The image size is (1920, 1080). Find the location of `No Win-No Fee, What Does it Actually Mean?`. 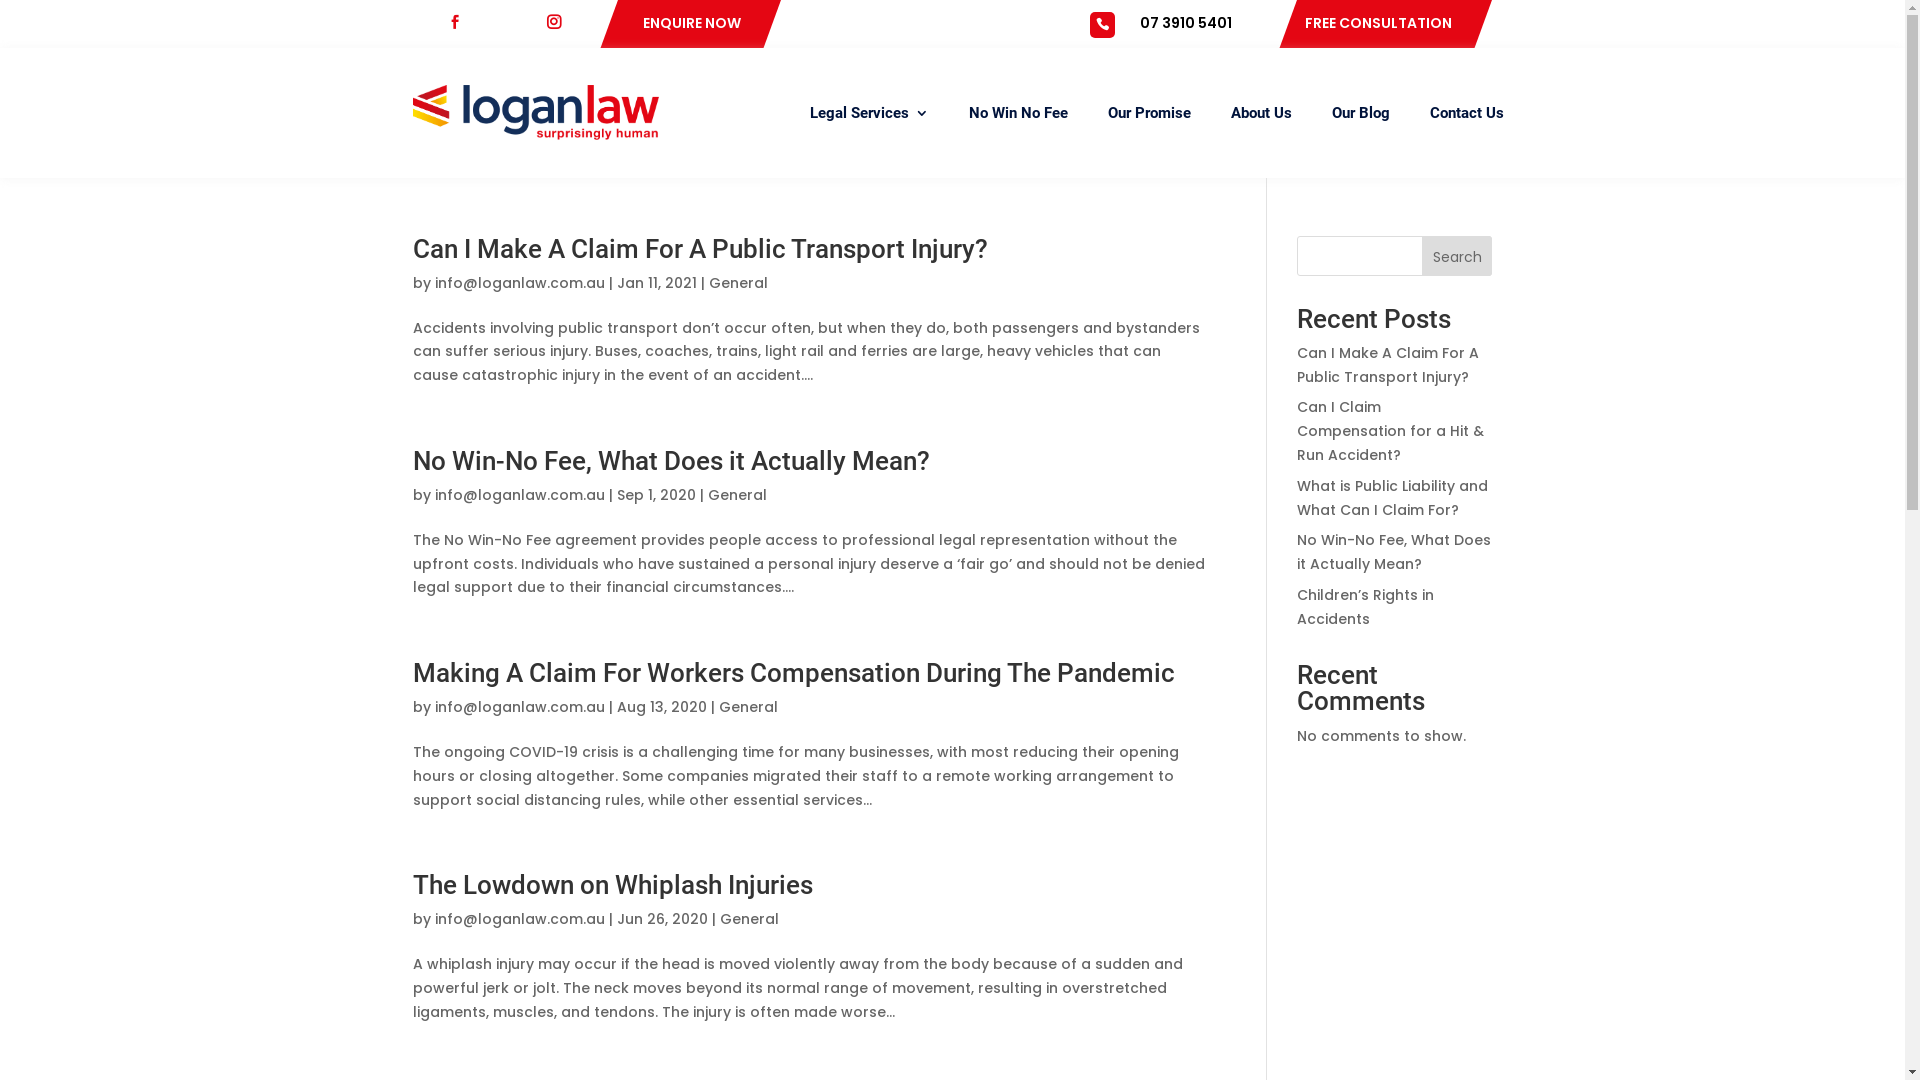

No Win-No Fee, What Does it Actually Mean? is located at coordinates (670, 461).